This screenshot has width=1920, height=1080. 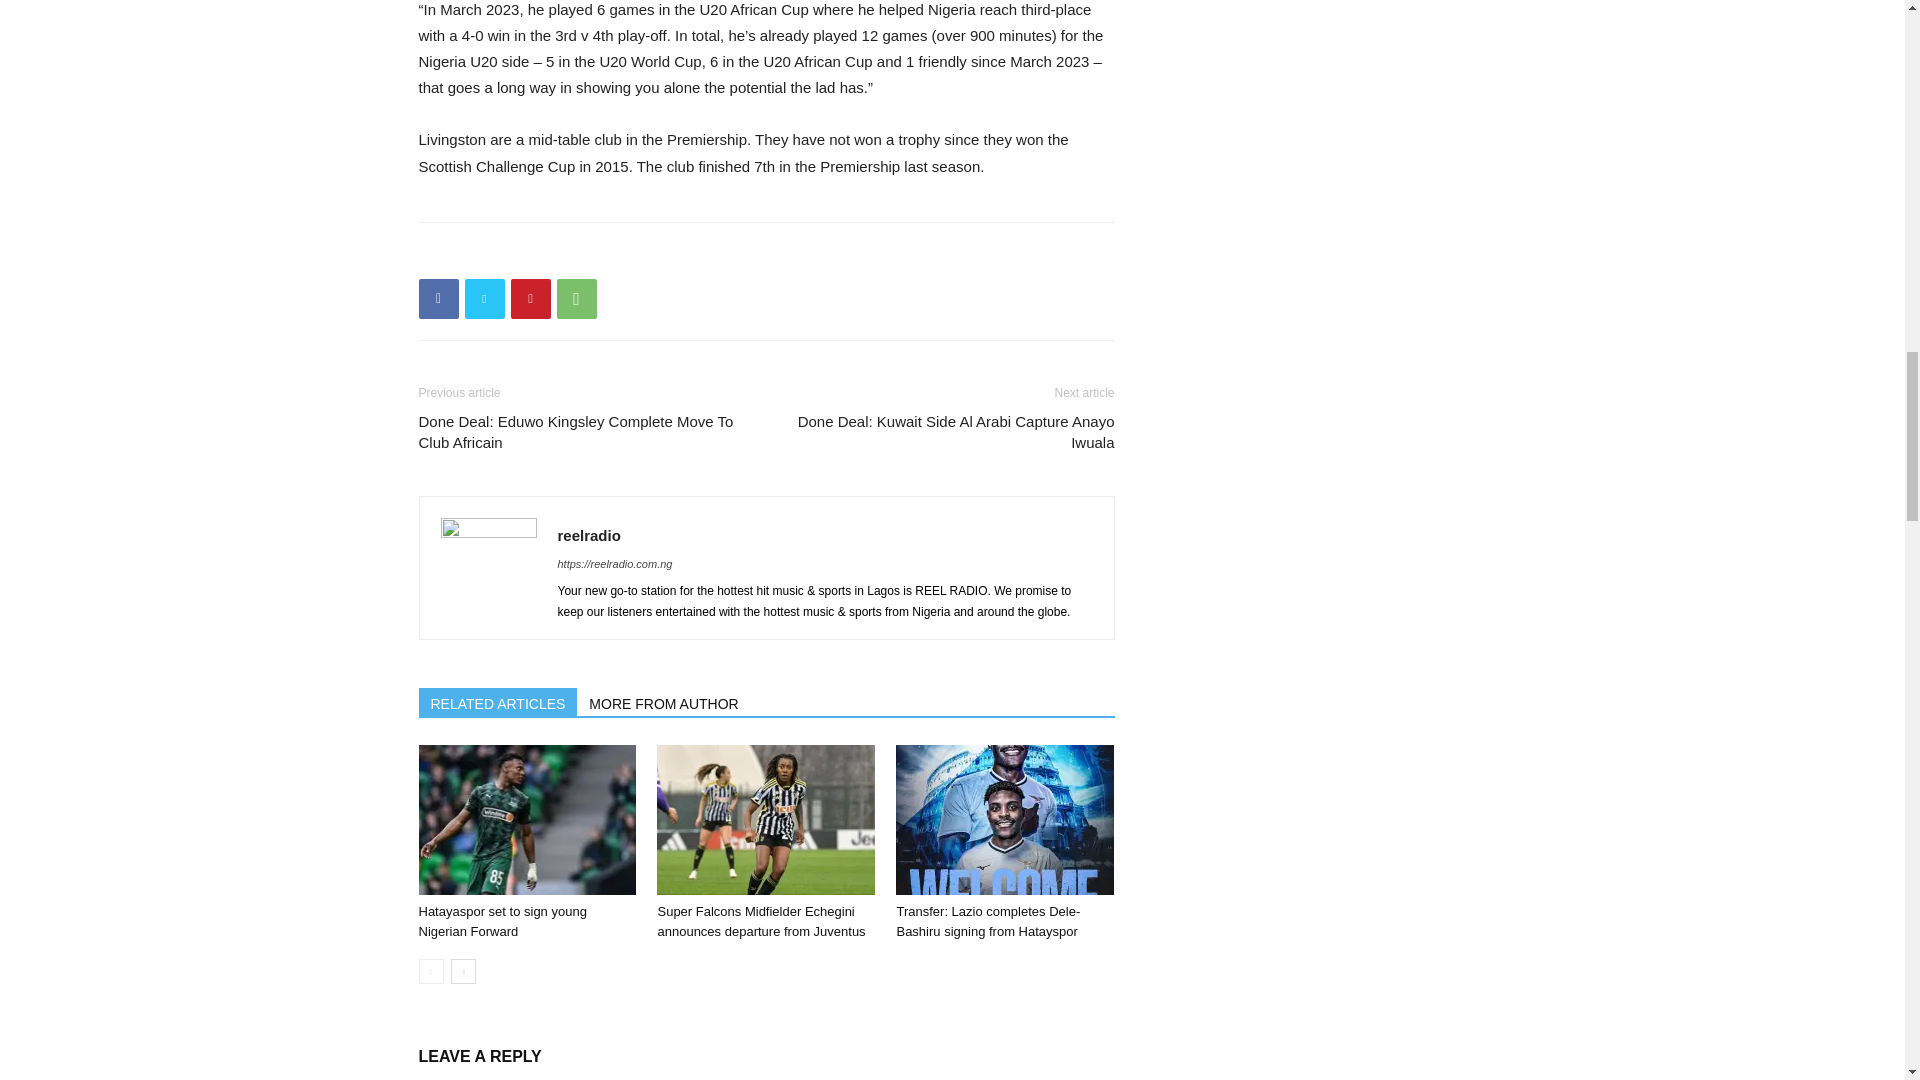 I want to click on Twitter, so click(x=484, y=298).